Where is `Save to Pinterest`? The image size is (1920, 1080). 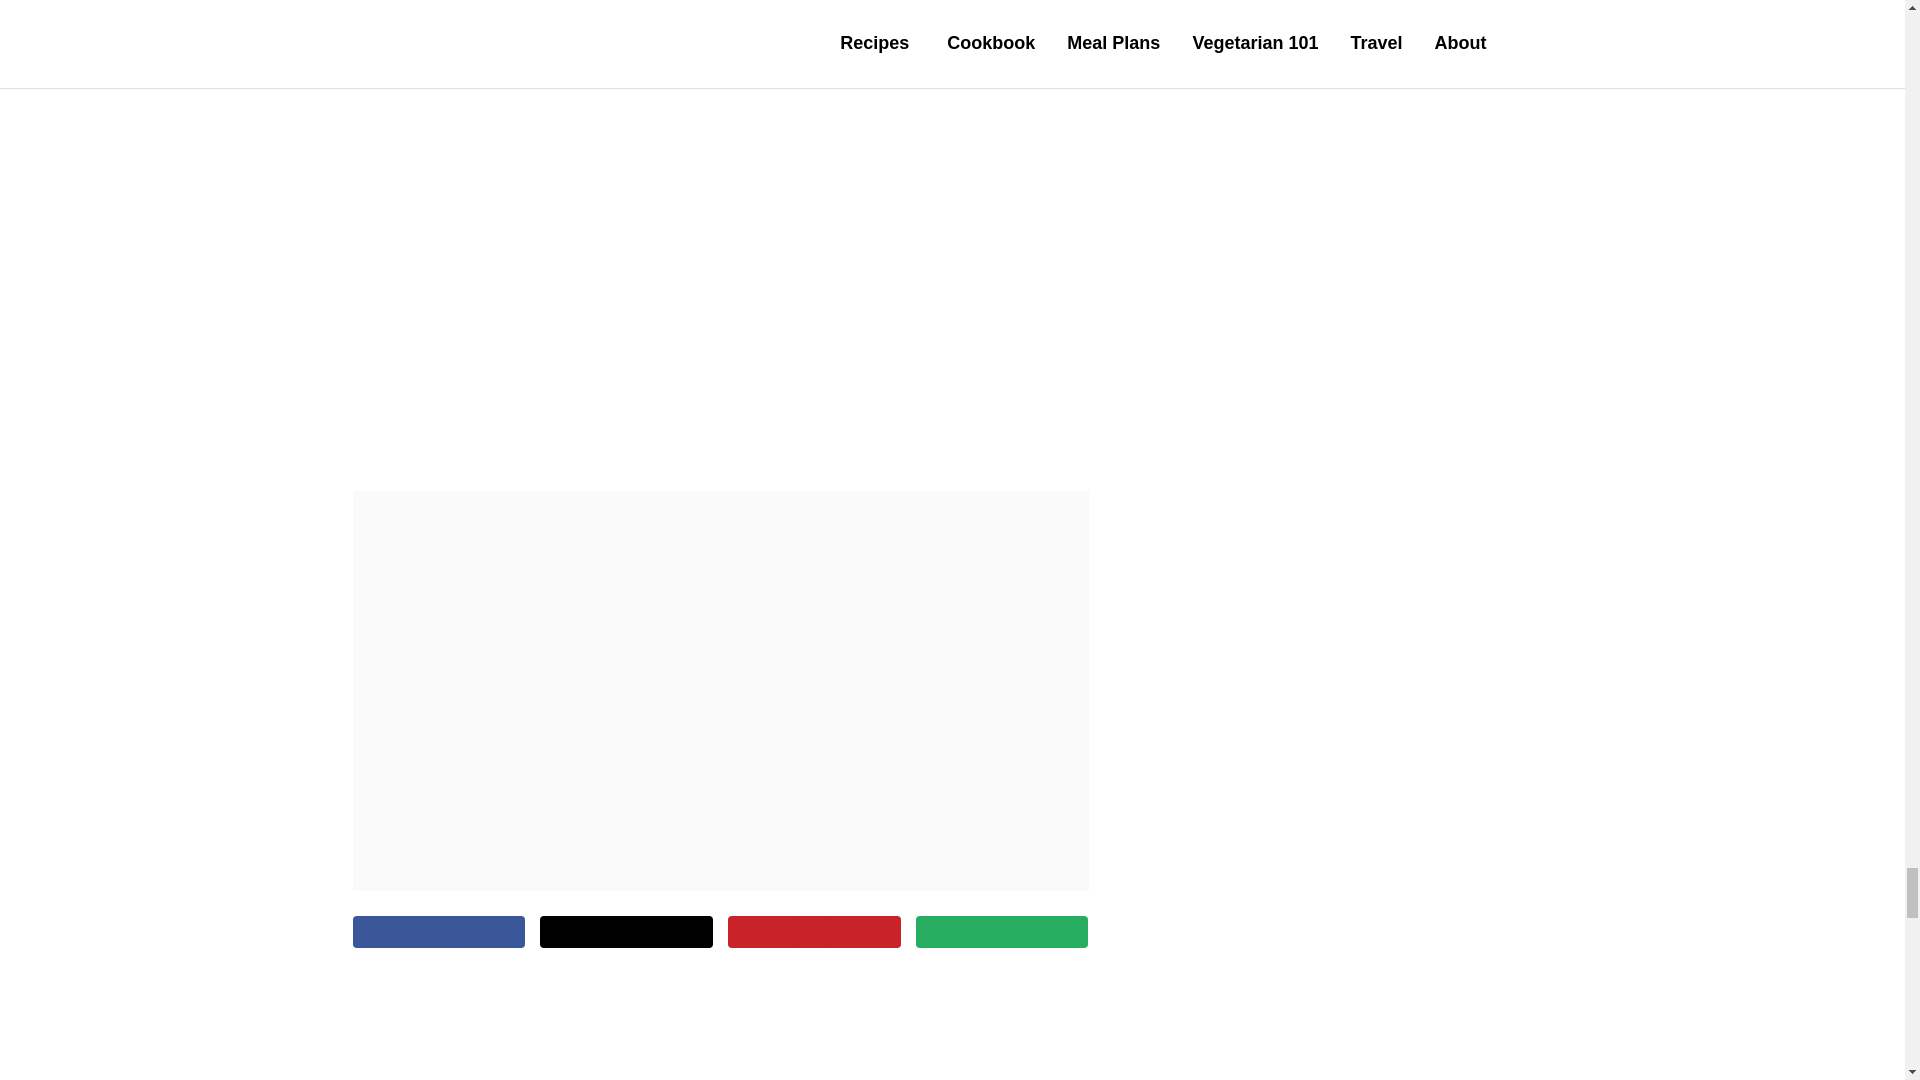 Save to Pinterest is located at coordinates (814, 932).